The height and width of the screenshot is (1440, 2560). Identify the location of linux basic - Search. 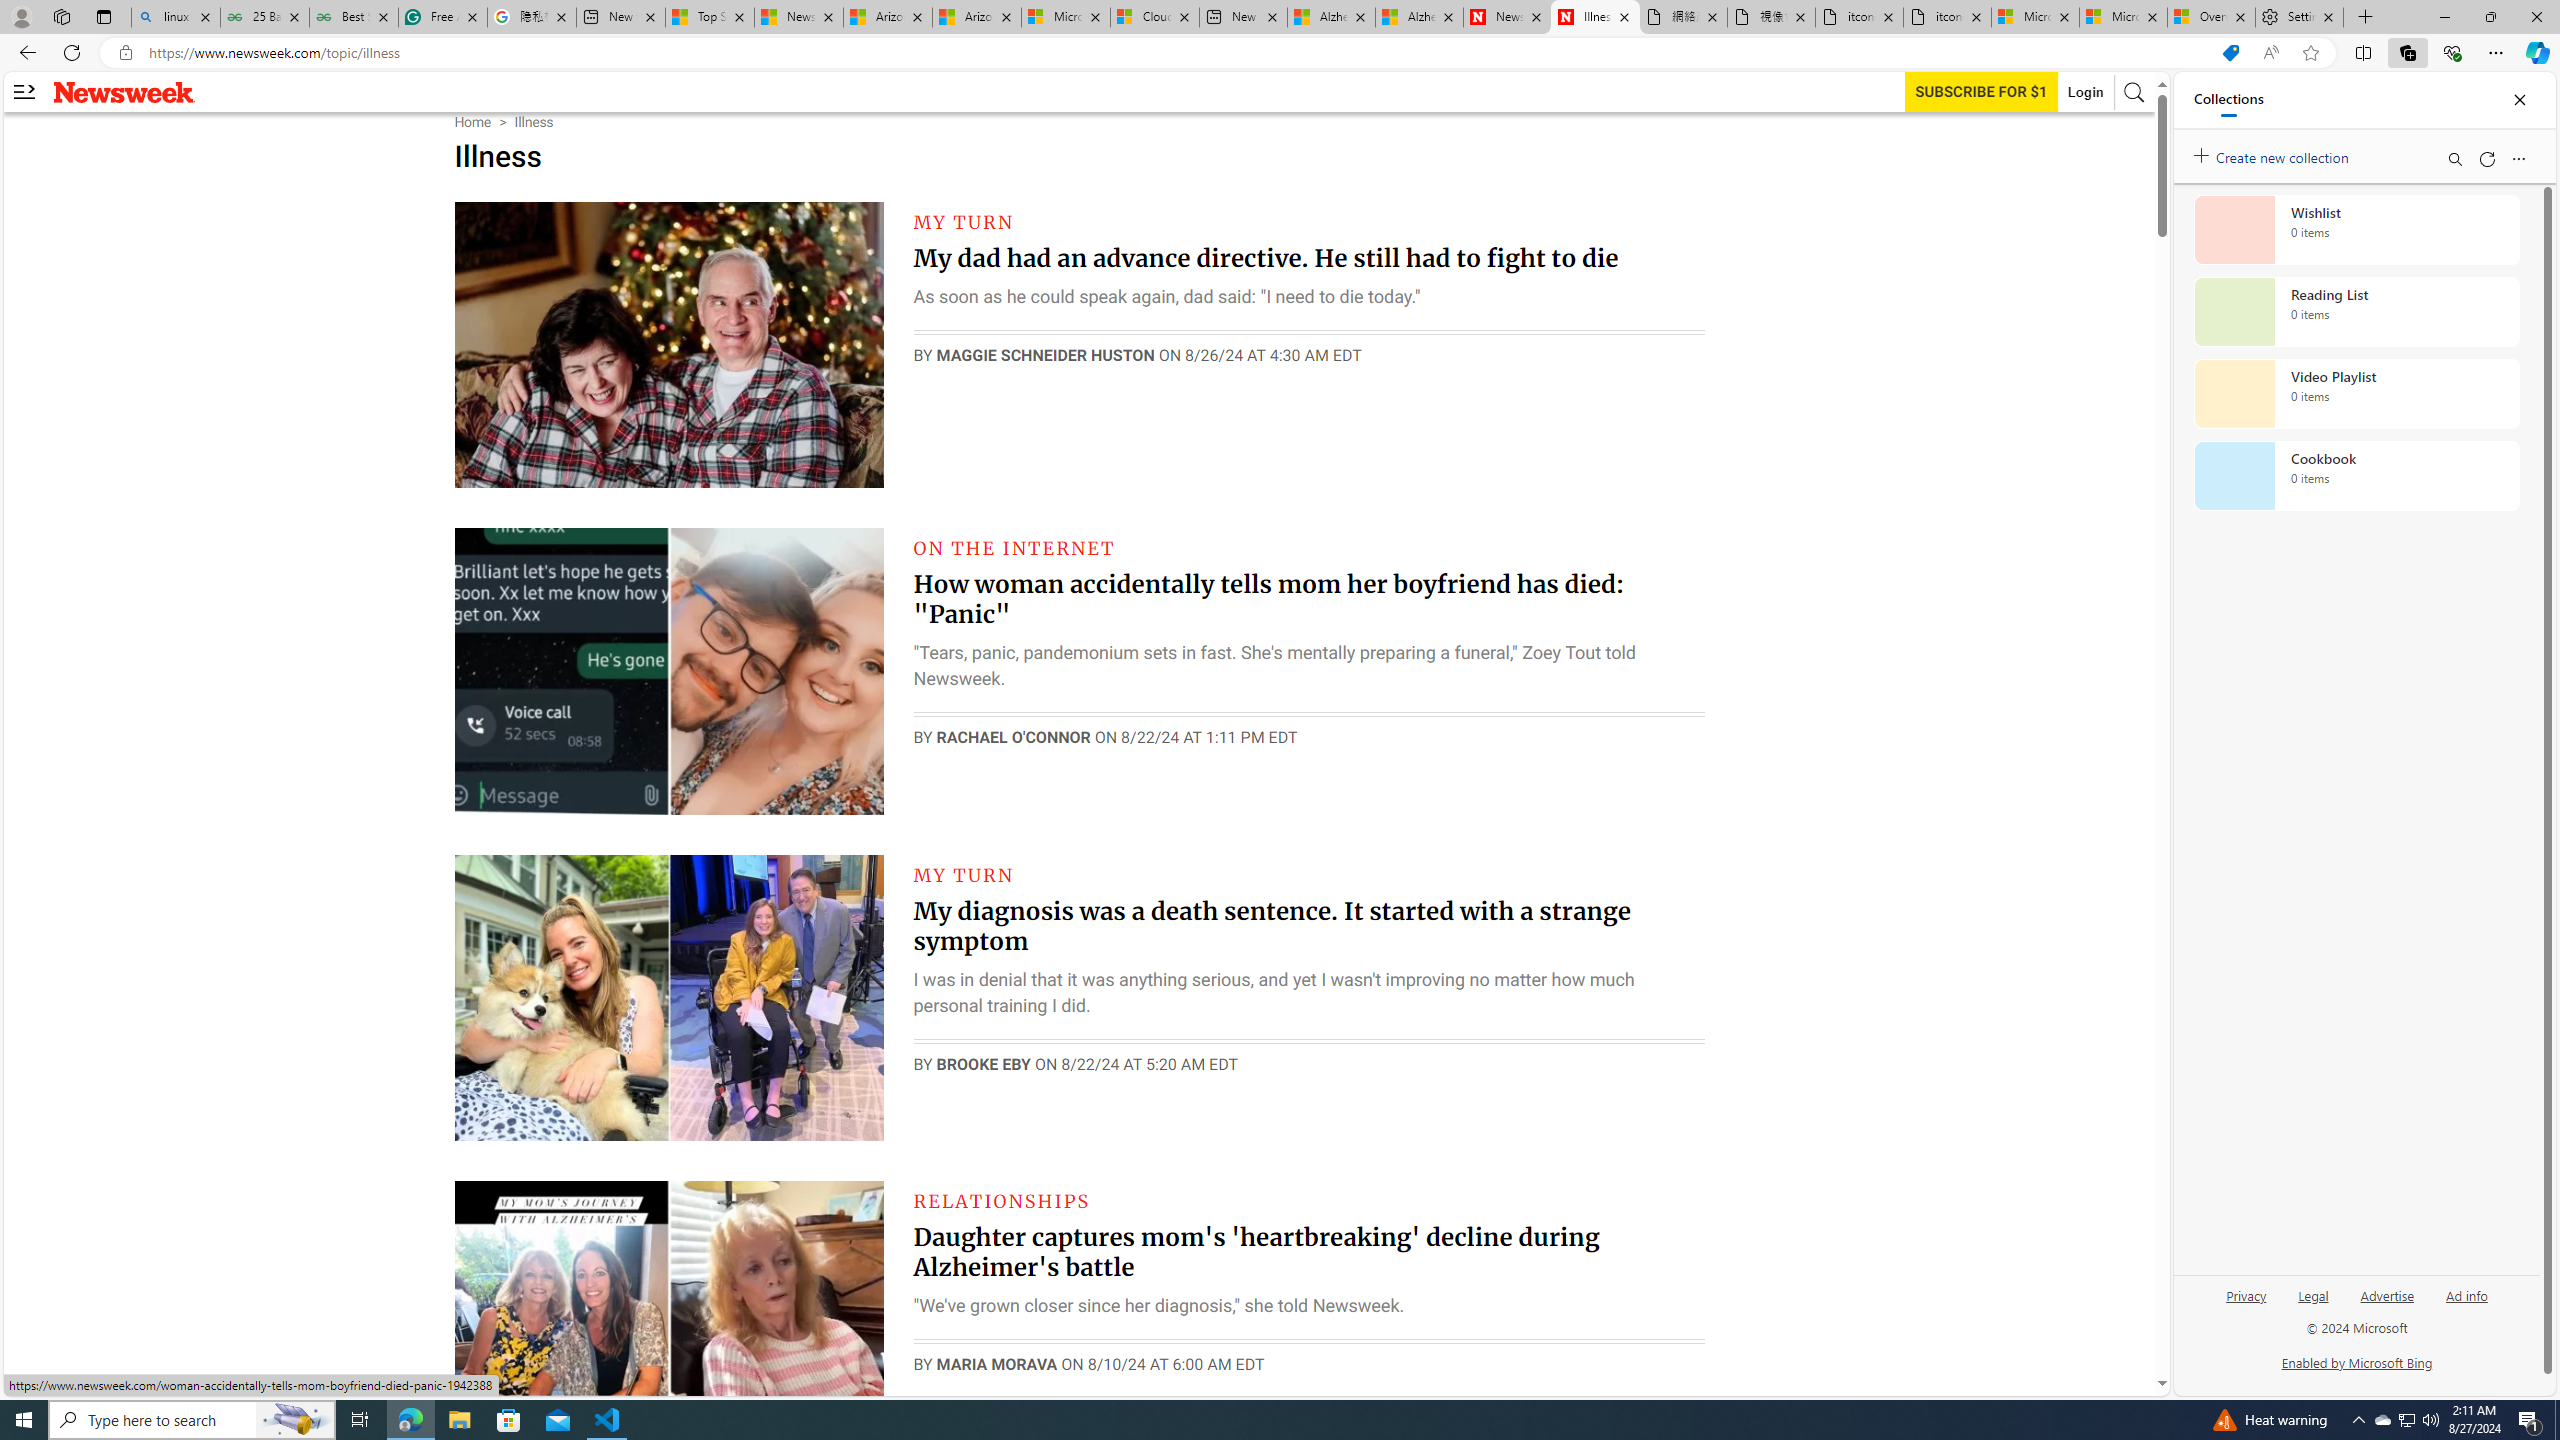
(174, 17).